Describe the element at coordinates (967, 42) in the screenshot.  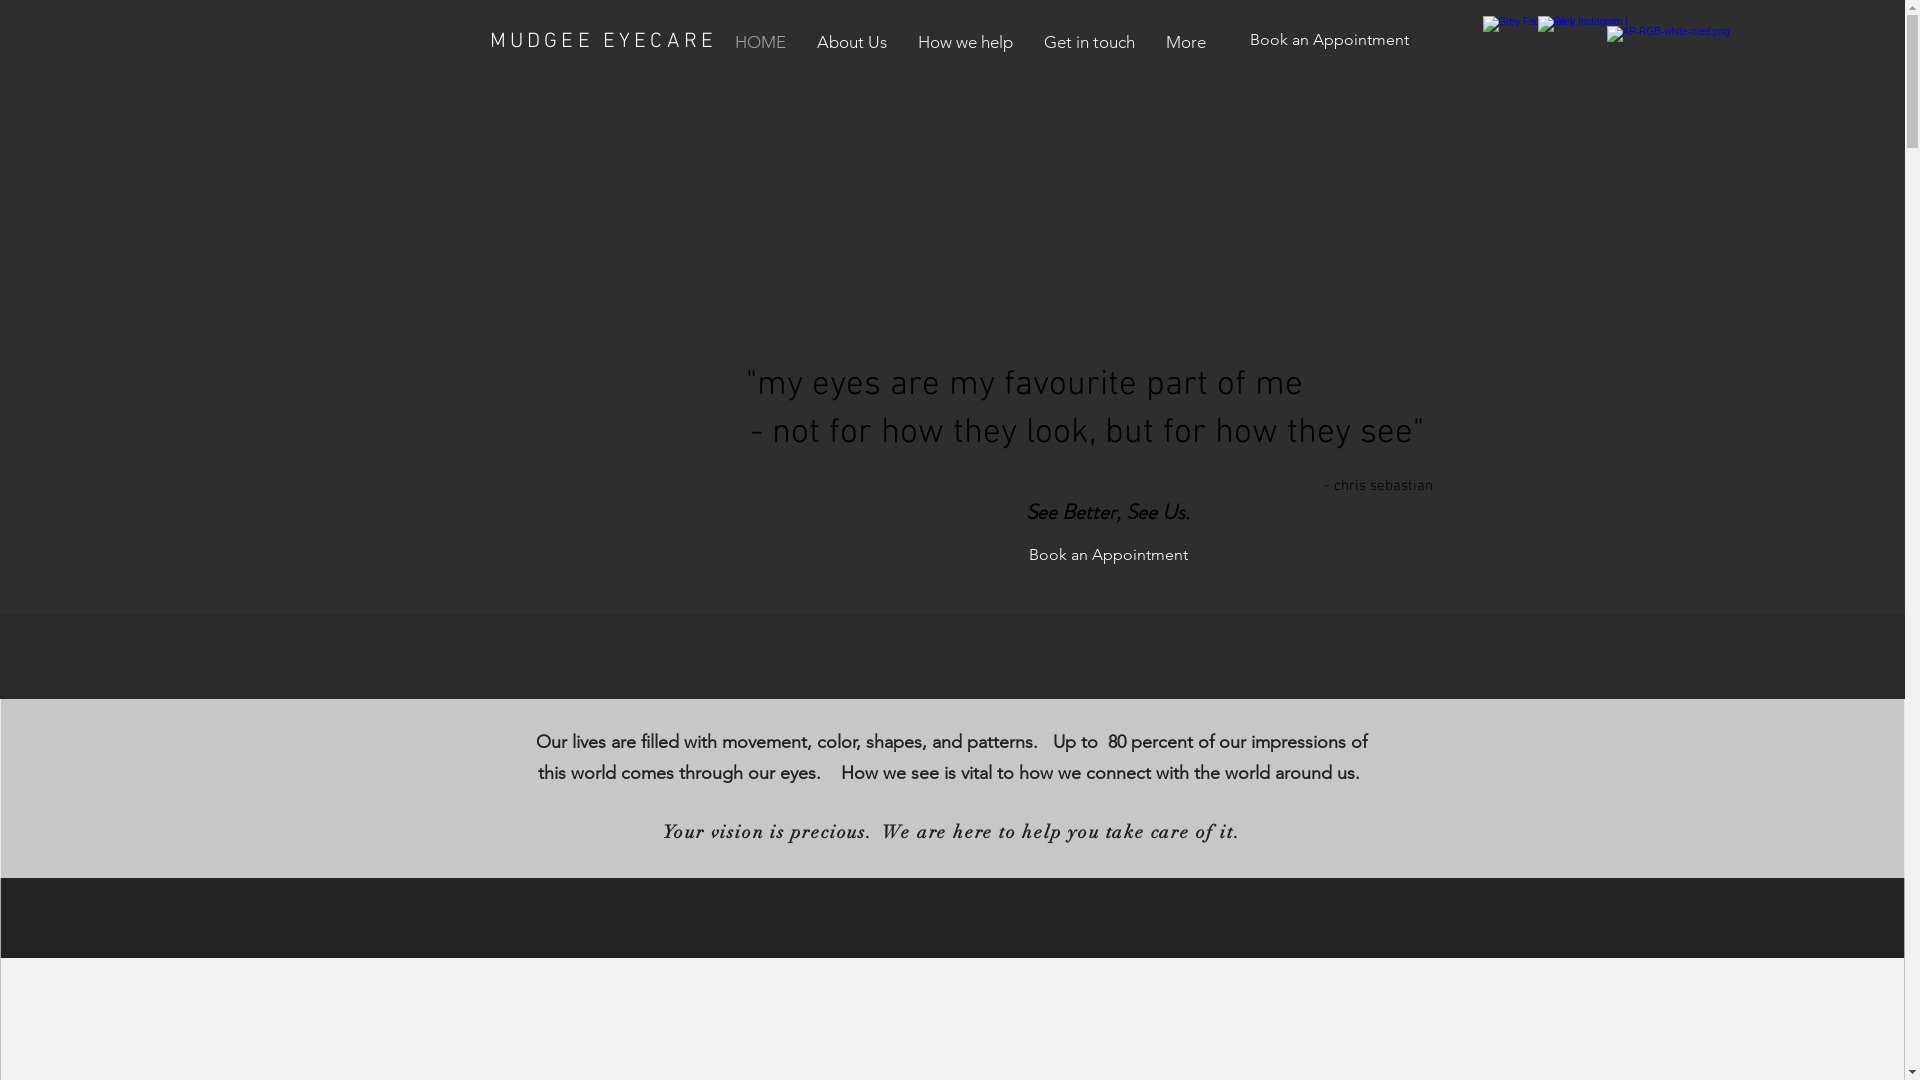
I see `How we help` at that location.